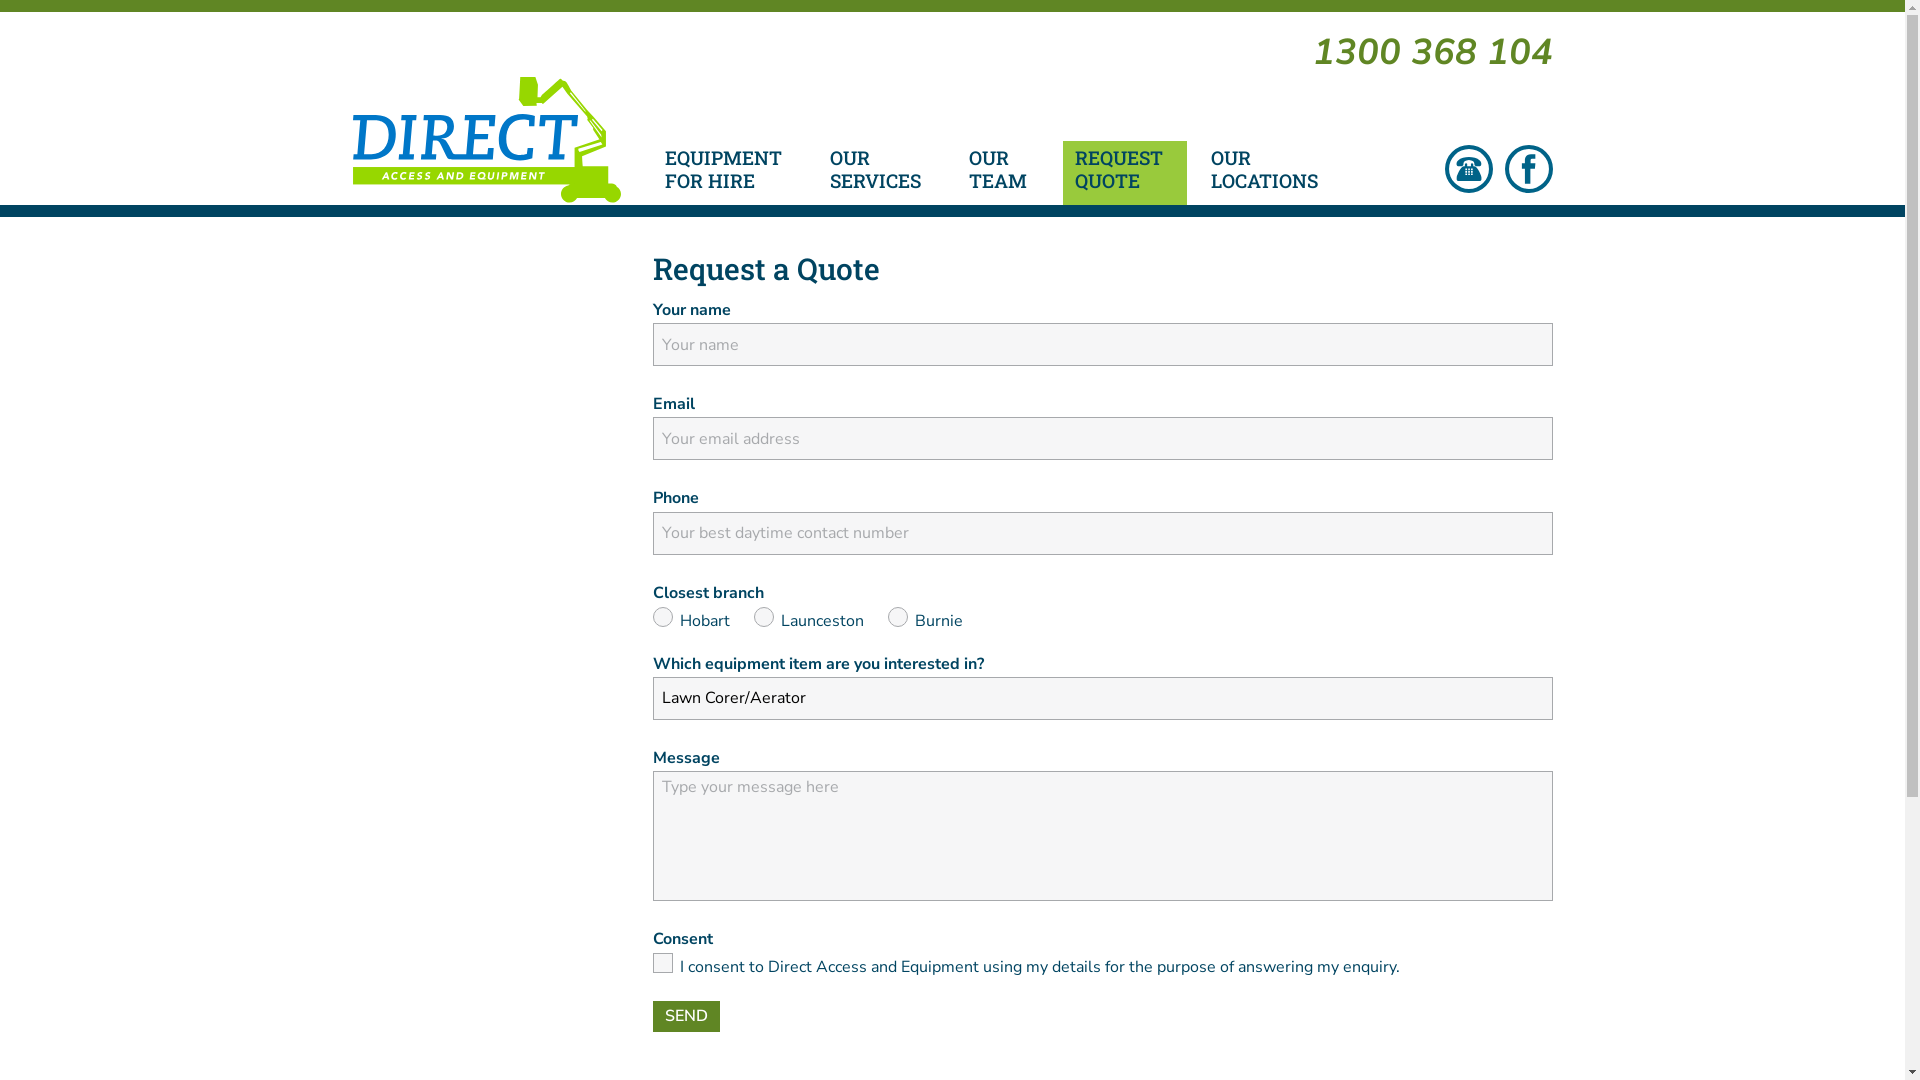 This screenshot has height=1080, width=1920. Describe the element at coordinates (1432, 52) in the screenshot. I see `1300 368 104` at that location.